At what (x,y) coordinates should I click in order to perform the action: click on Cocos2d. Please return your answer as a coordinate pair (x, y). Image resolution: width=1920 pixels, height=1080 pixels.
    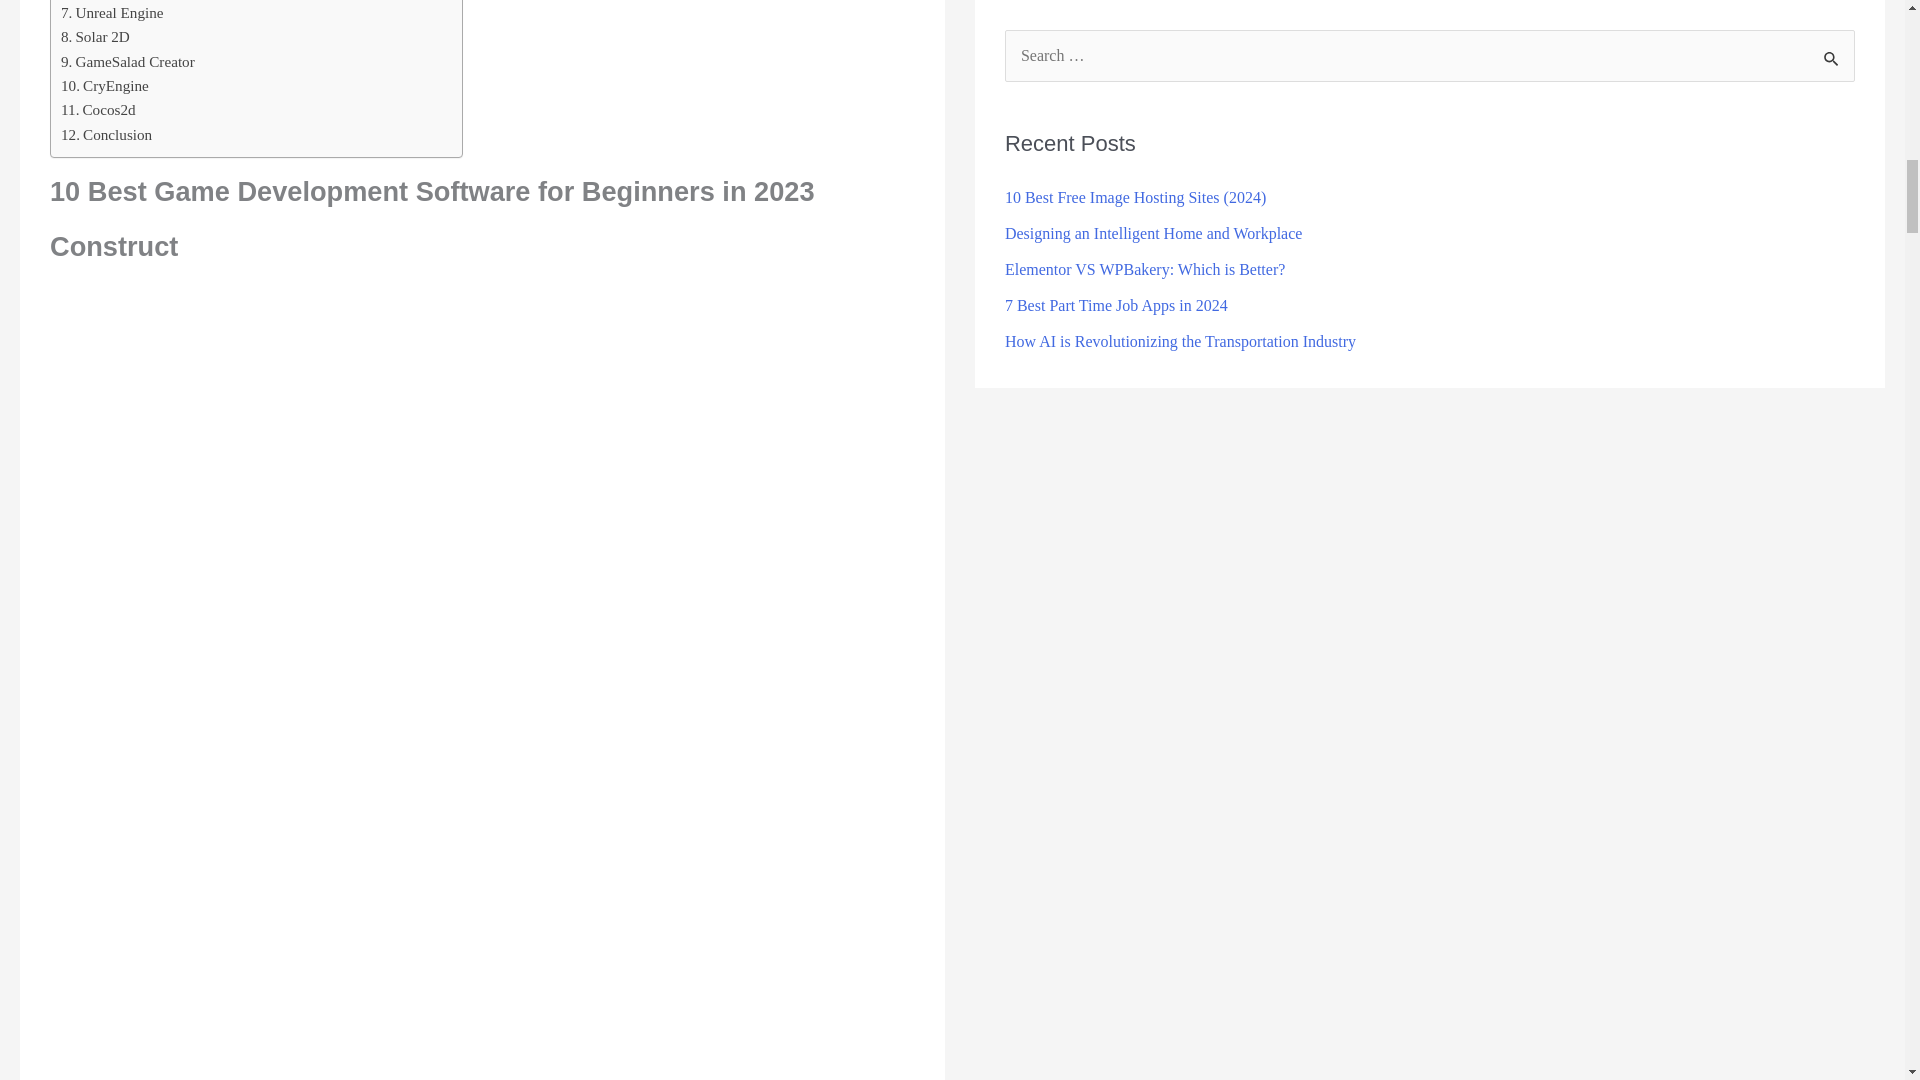
    Looking at the image, I should click on (98, 110).